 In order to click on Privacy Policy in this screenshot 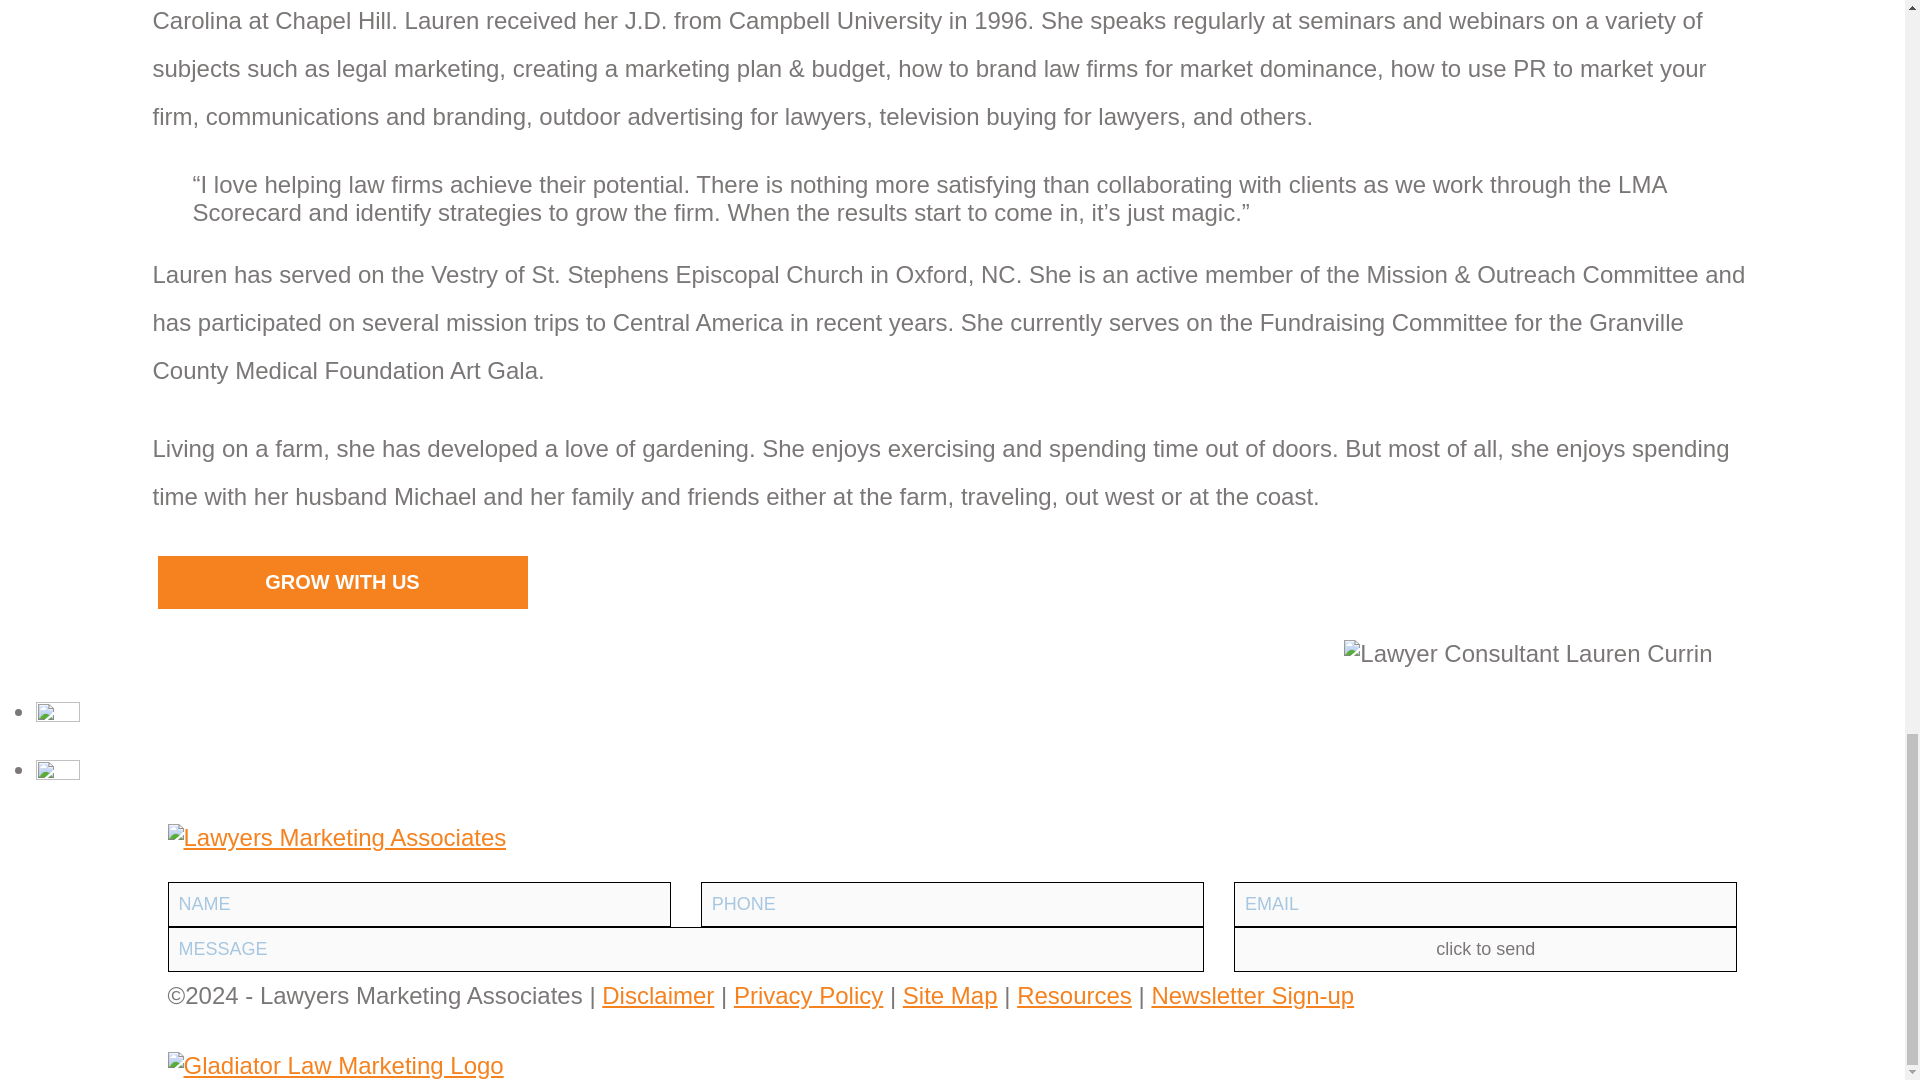, I will do `click(808, 996)`.